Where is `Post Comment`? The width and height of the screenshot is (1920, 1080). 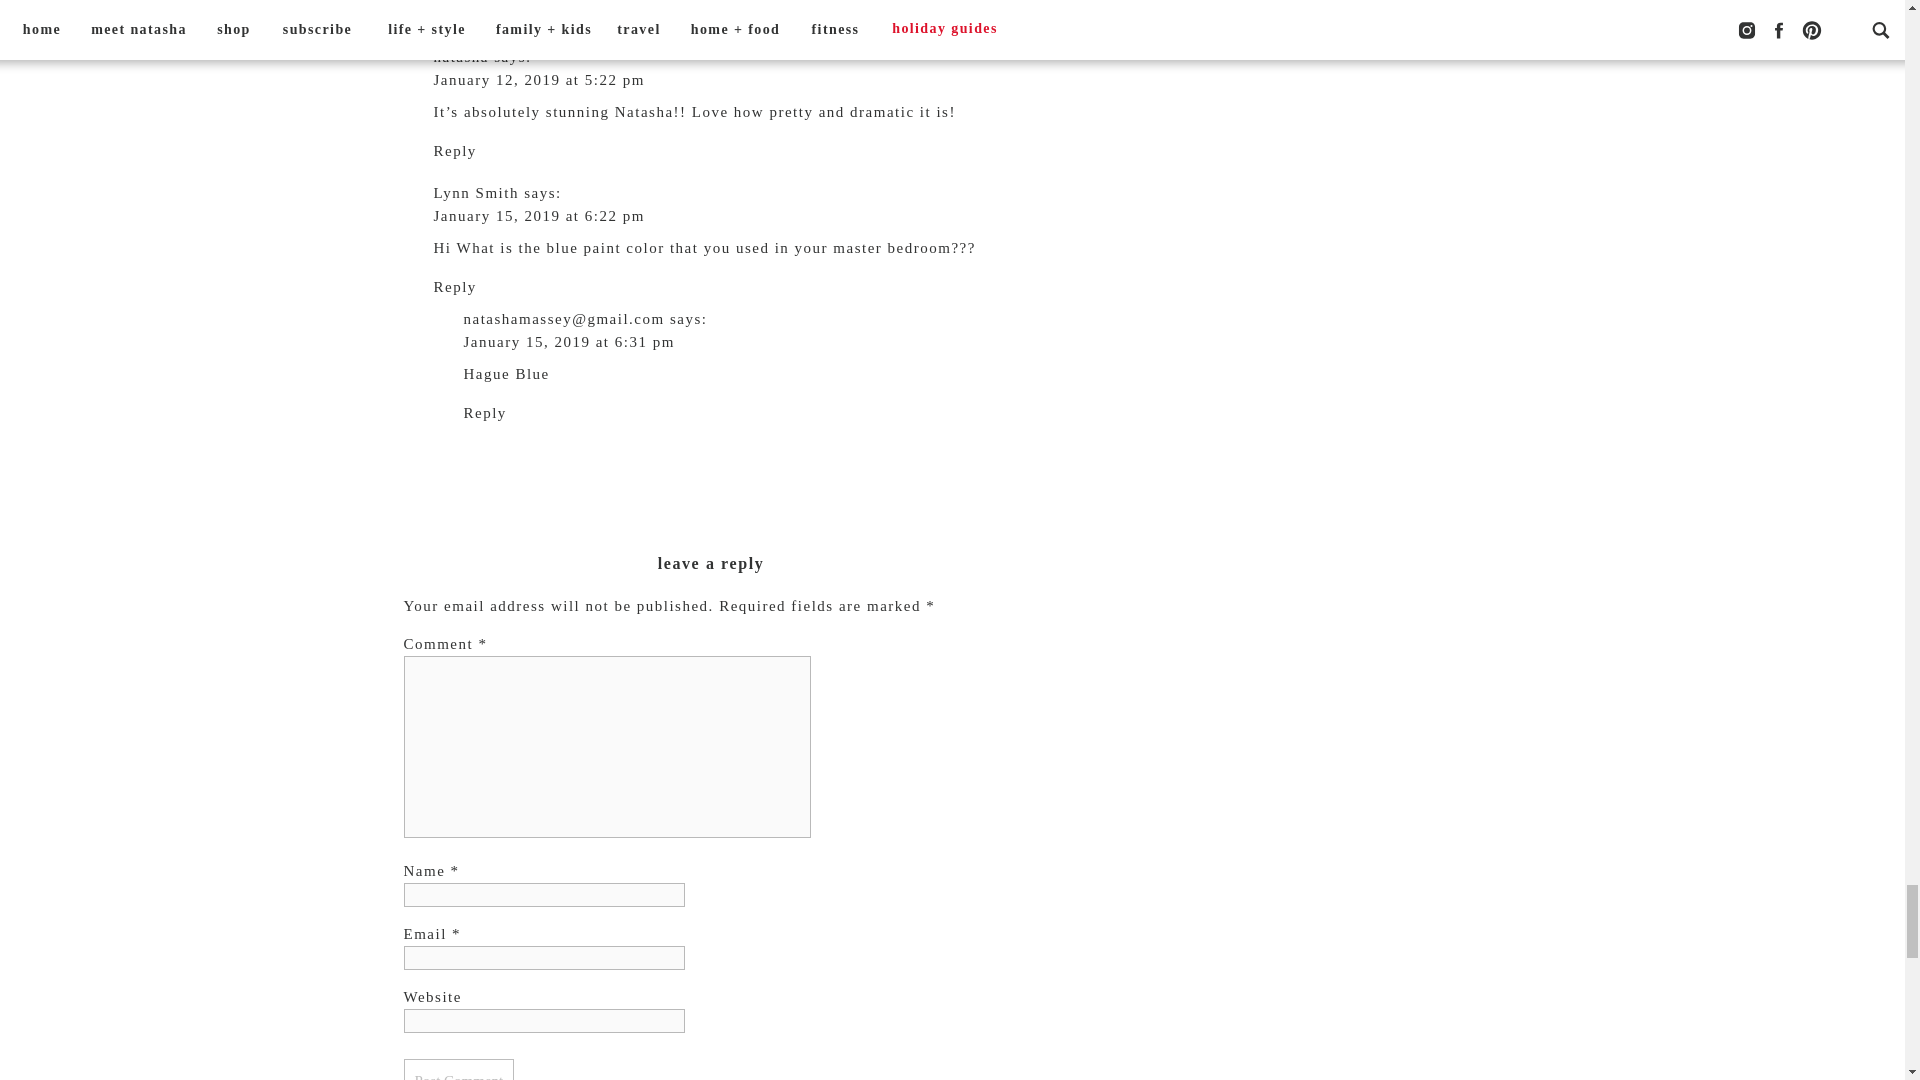
Post Comment is located at coordinates (458, 1070).